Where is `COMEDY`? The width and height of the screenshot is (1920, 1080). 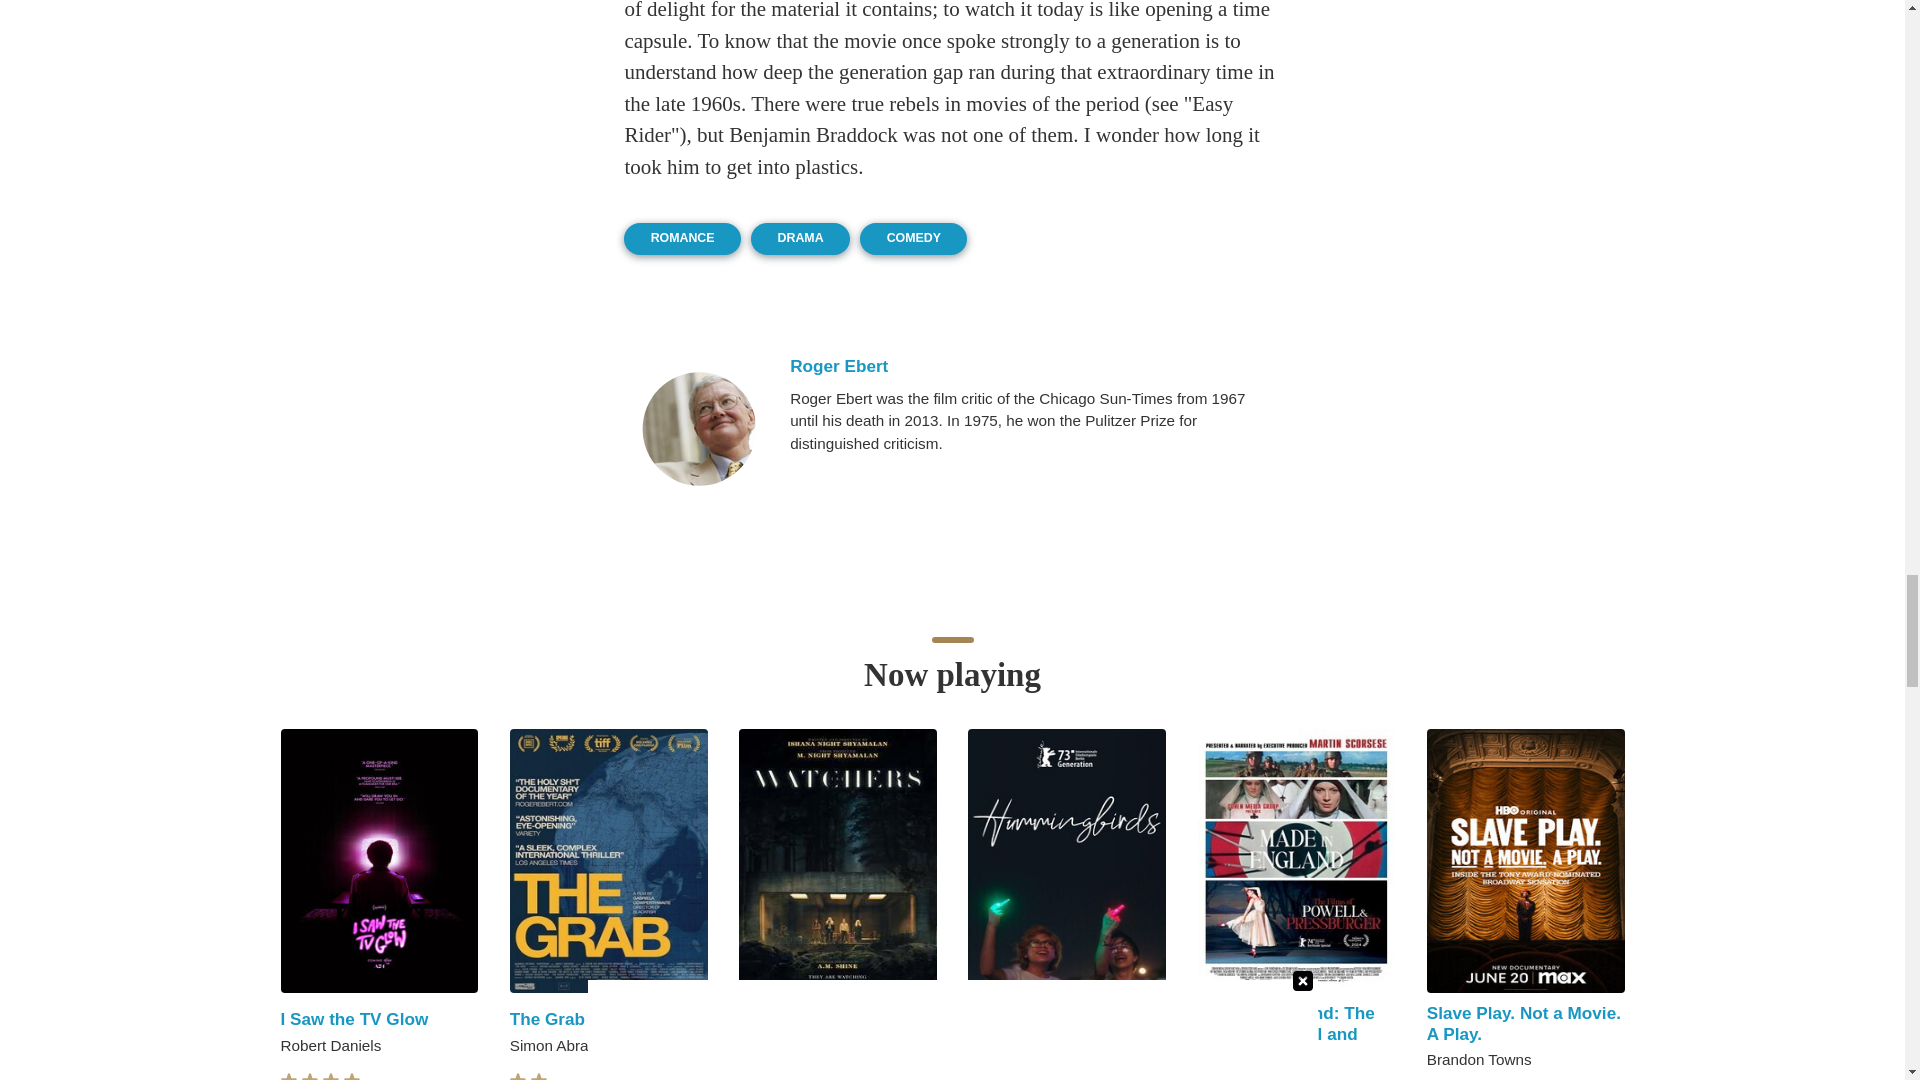 COMEDY is located at coordinates (914, 238).